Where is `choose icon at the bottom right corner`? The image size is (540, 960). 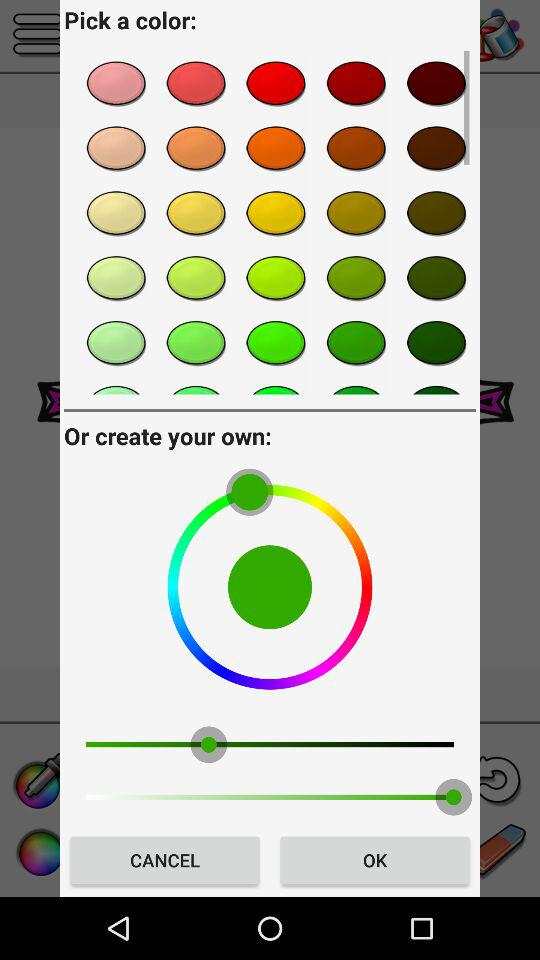 choose icon at the bottom right corner is located at coordinates (374, 860).